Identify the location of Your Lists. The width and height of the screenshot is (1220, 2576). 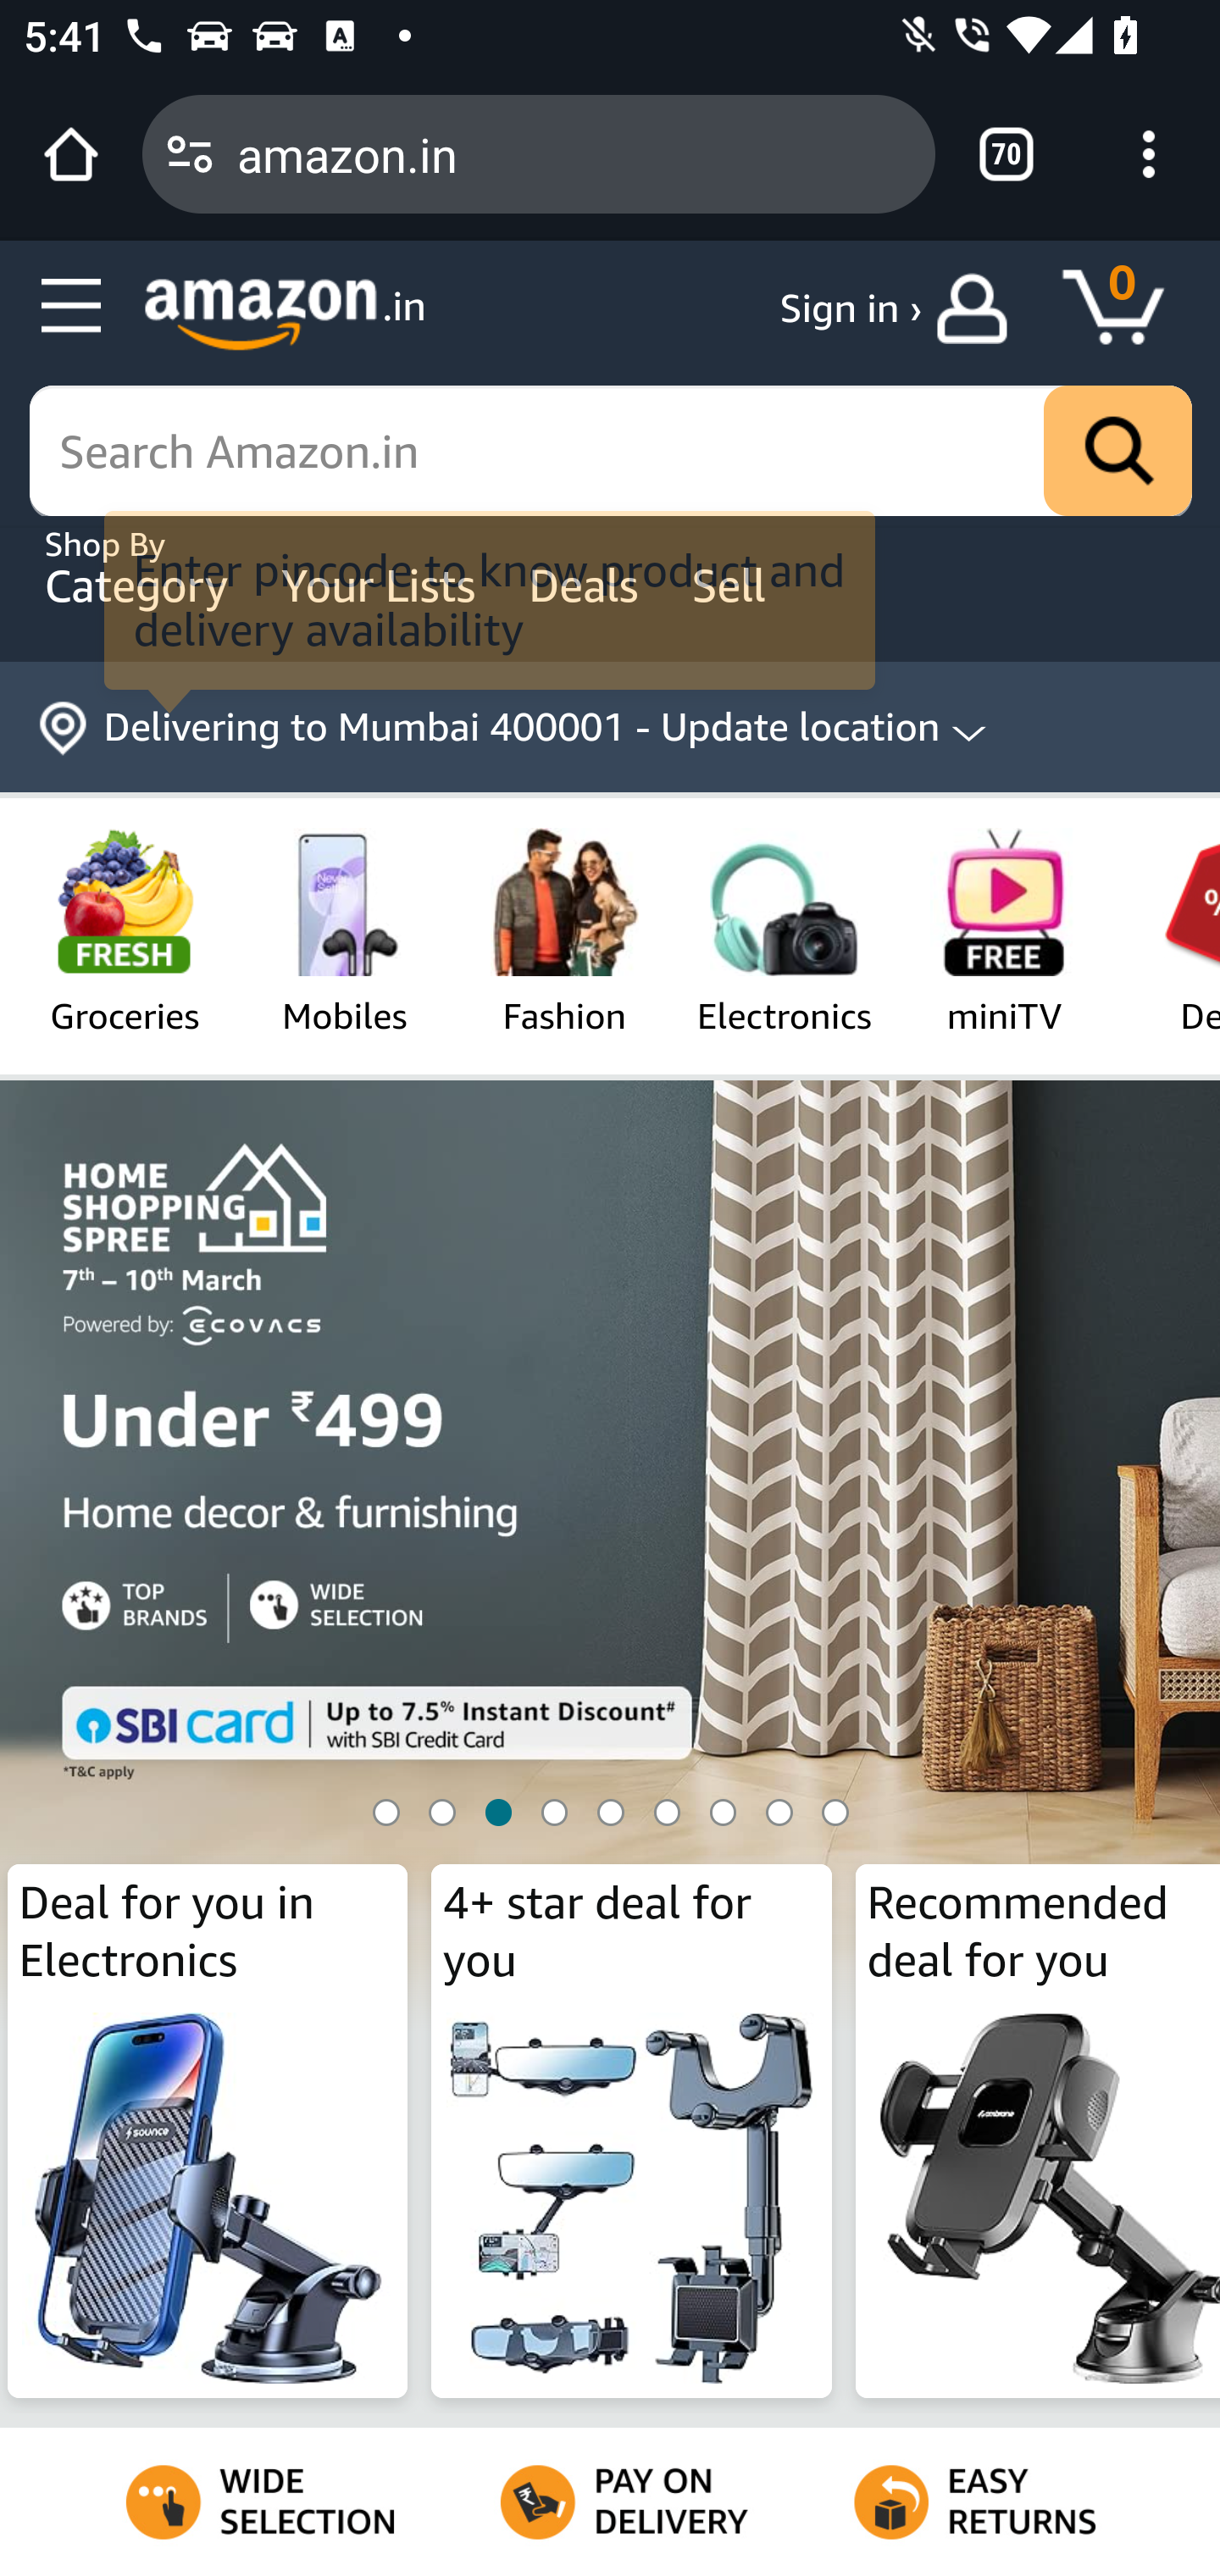
(382, 585).